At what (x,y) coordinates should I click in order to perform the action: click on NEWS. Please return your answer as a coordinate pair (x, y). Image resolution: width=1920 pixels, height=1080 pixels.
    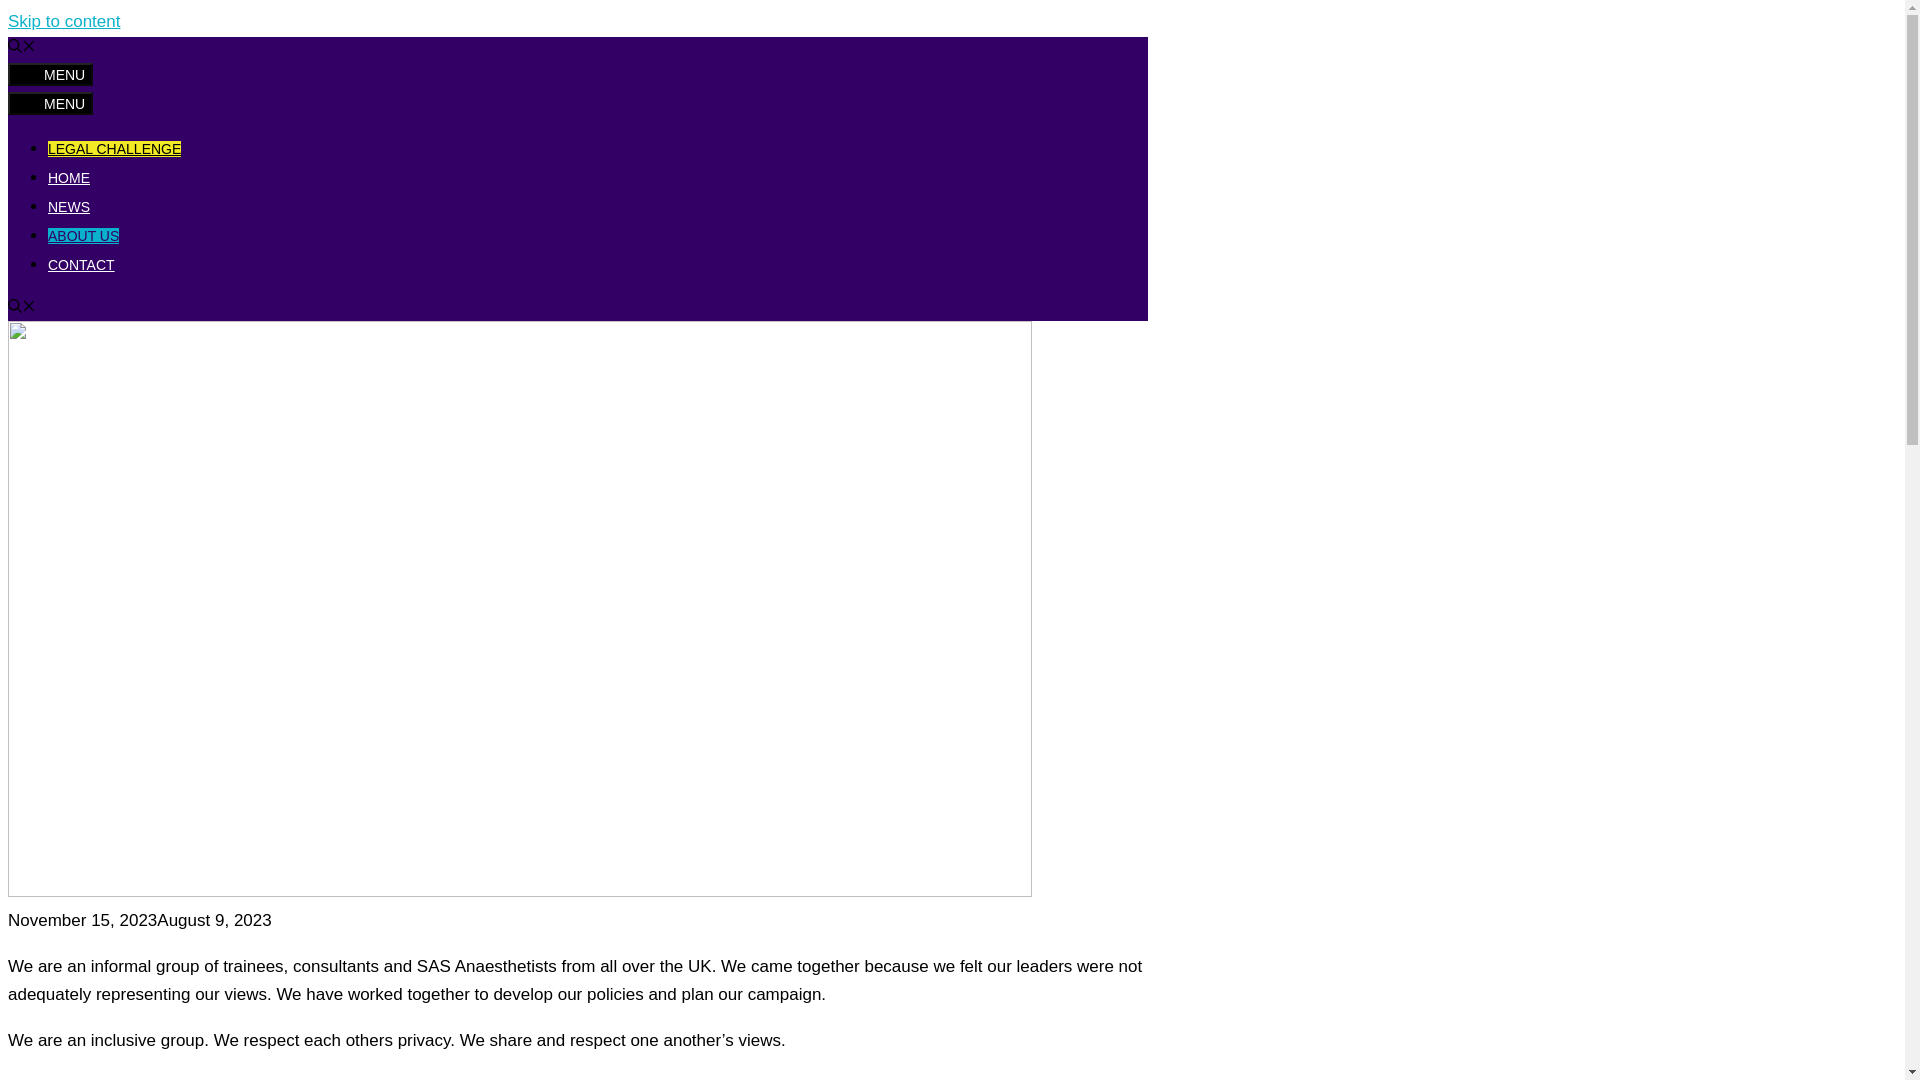
    Looking at the image, I should click on (69, 206).